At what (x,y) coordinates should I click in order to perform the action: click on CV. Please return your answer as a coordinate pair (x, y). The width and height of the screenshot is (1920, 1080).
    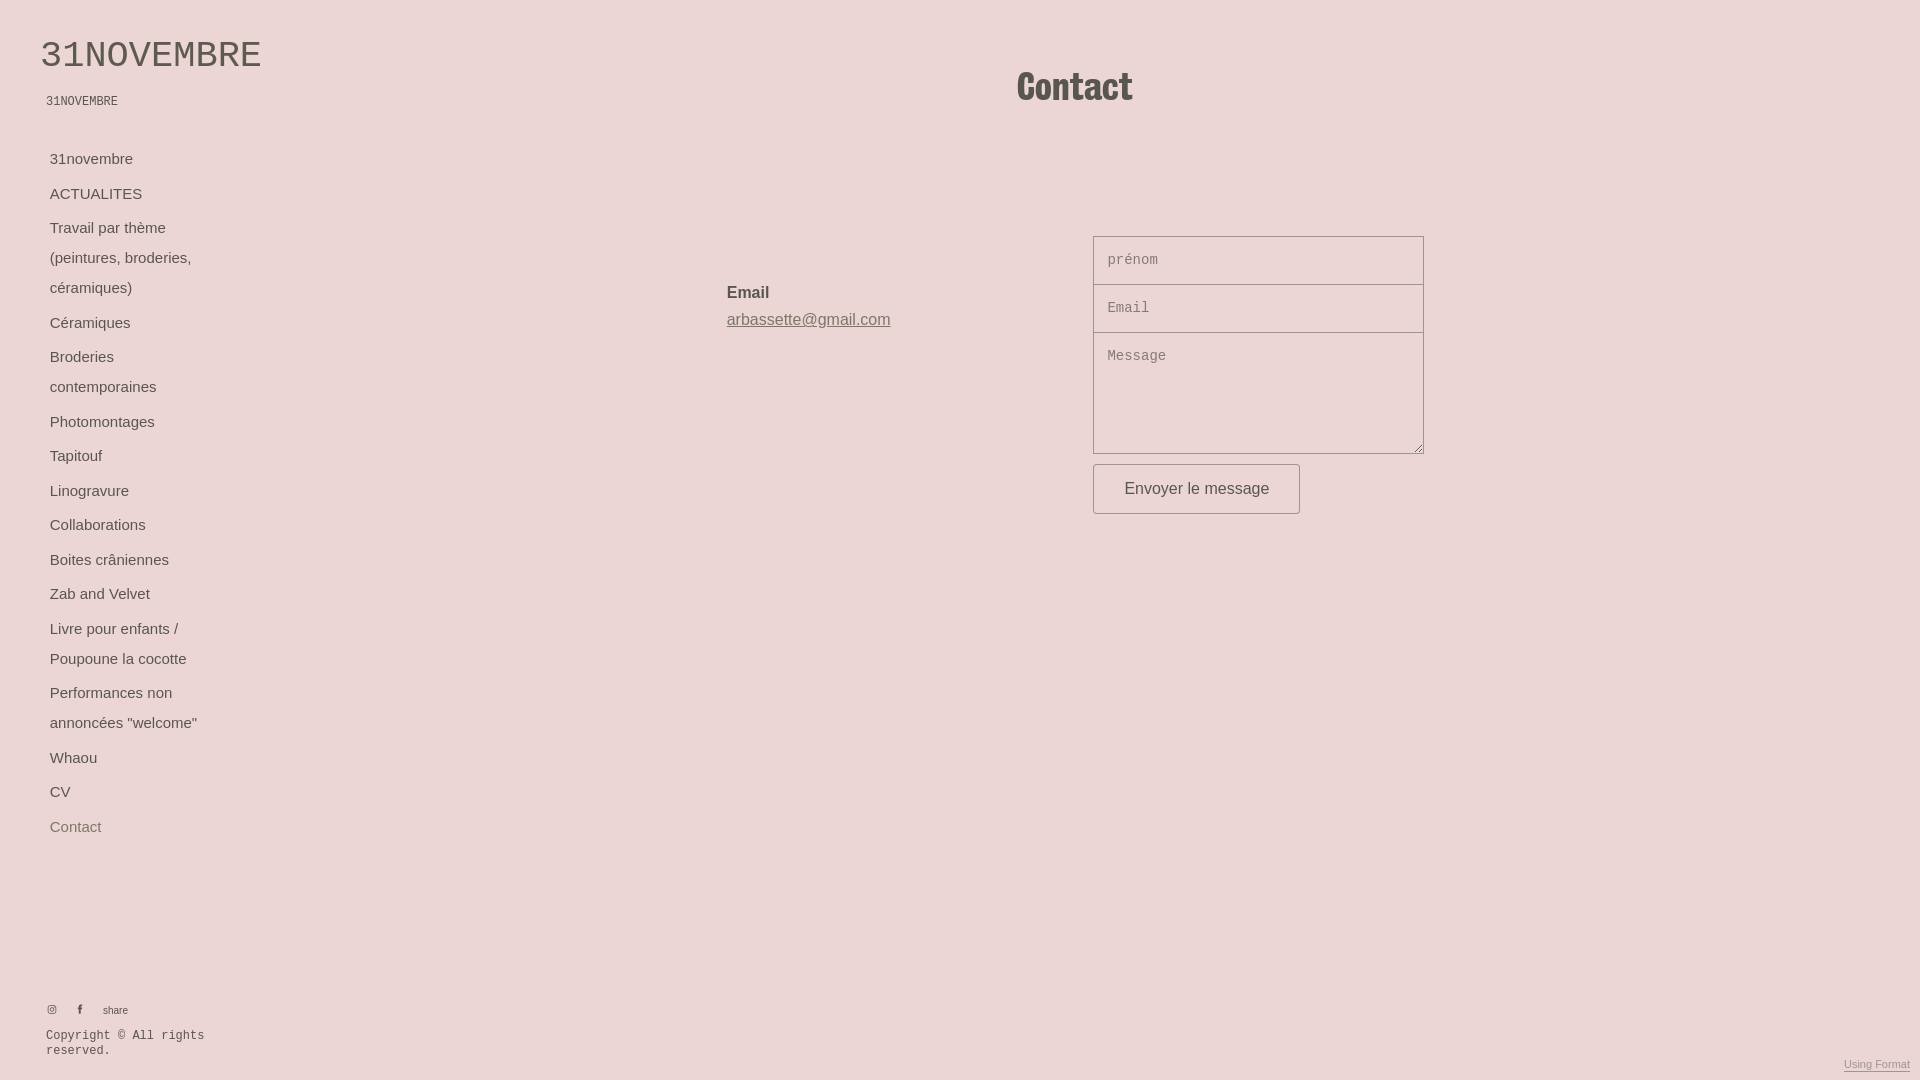
    Looking at the image, I should click on (60, 792).